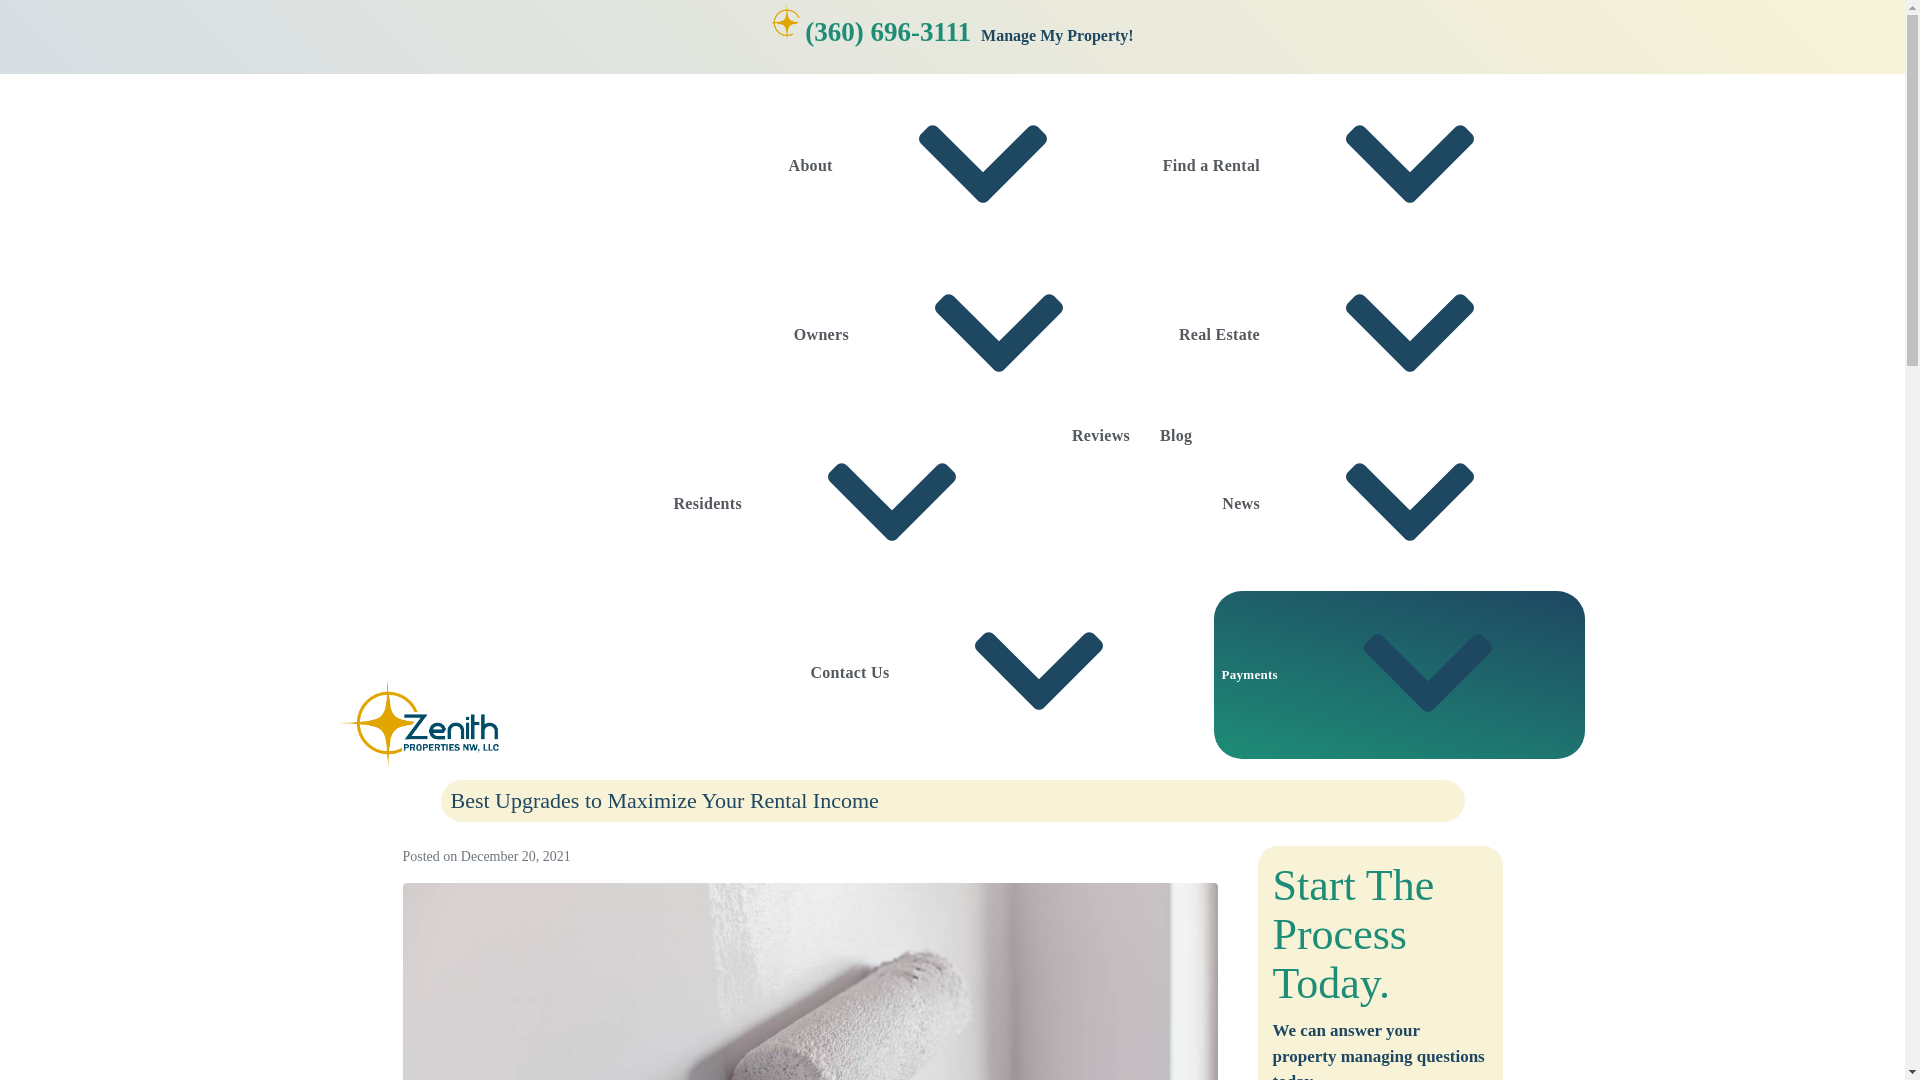  I want to click on Payments, so click(1399, 674).